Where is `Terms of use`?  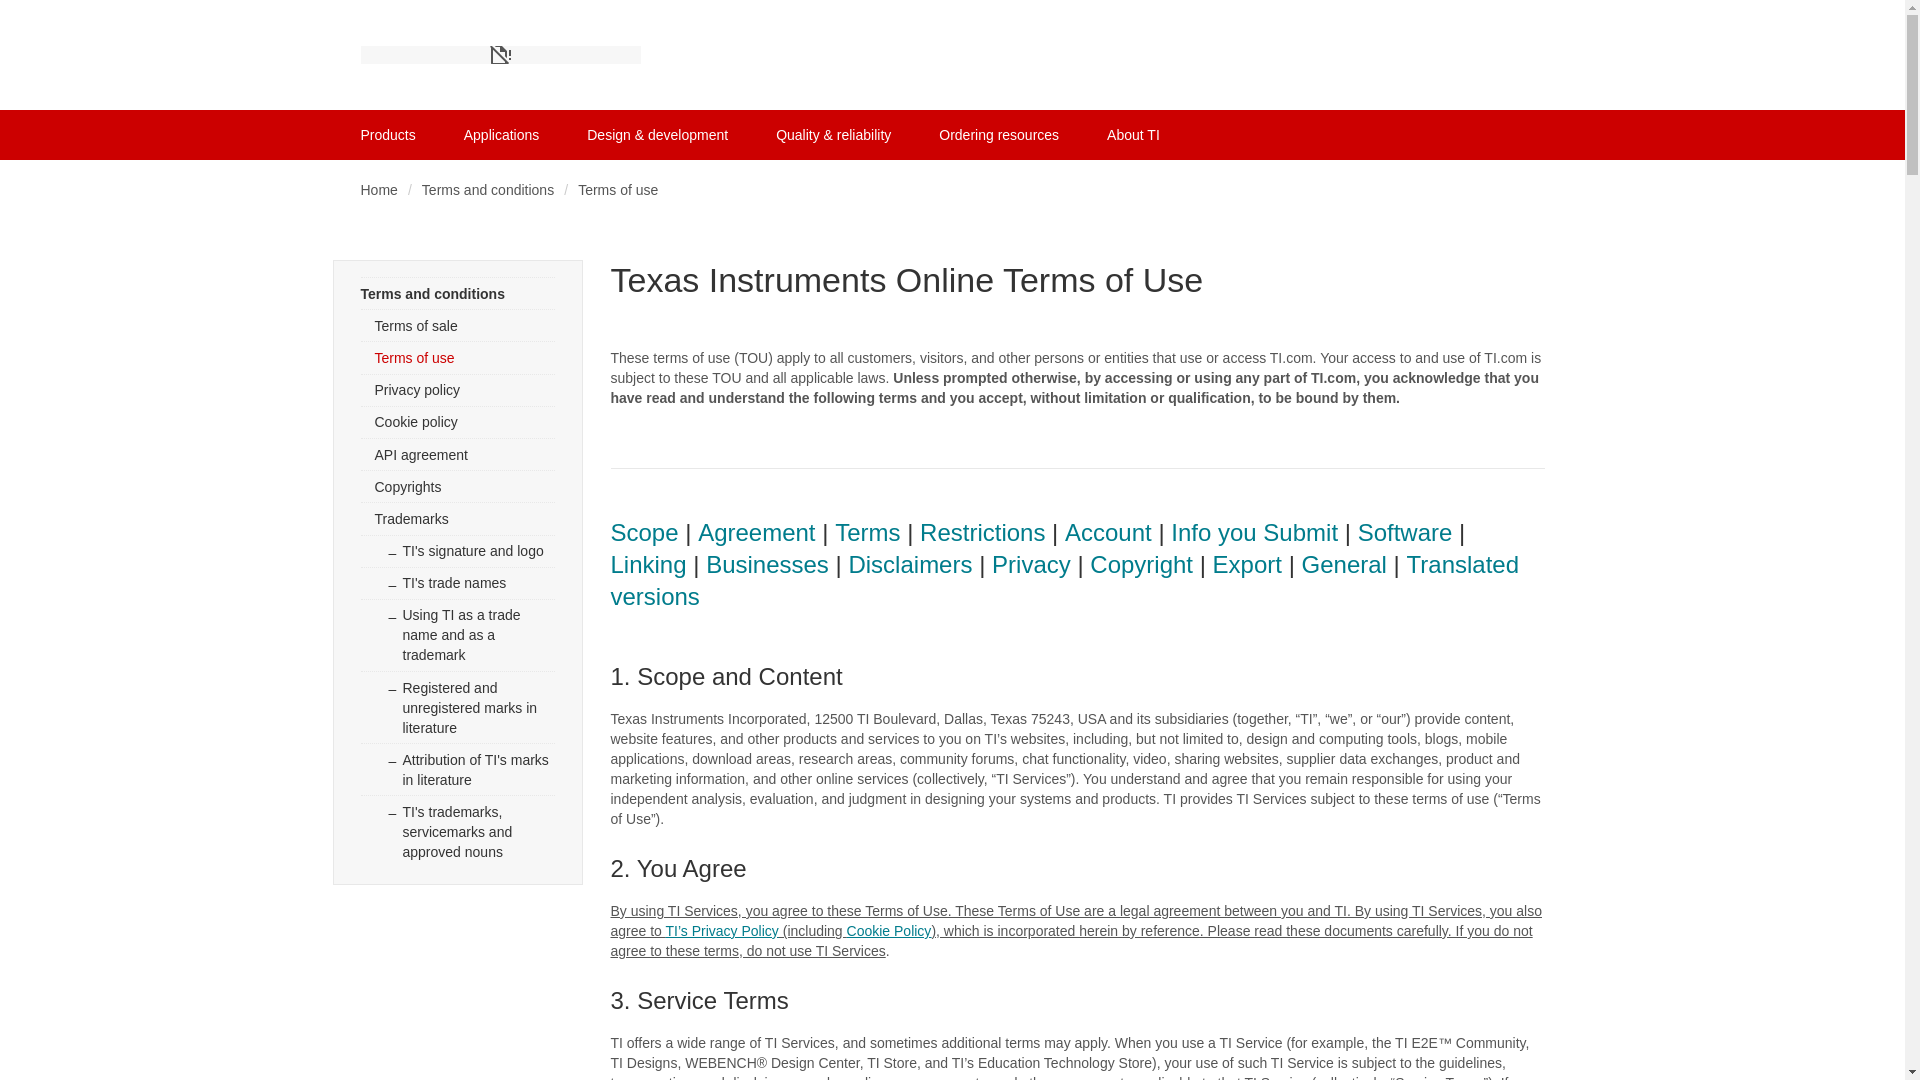
Terms of use is located at coordinates (457, 356).